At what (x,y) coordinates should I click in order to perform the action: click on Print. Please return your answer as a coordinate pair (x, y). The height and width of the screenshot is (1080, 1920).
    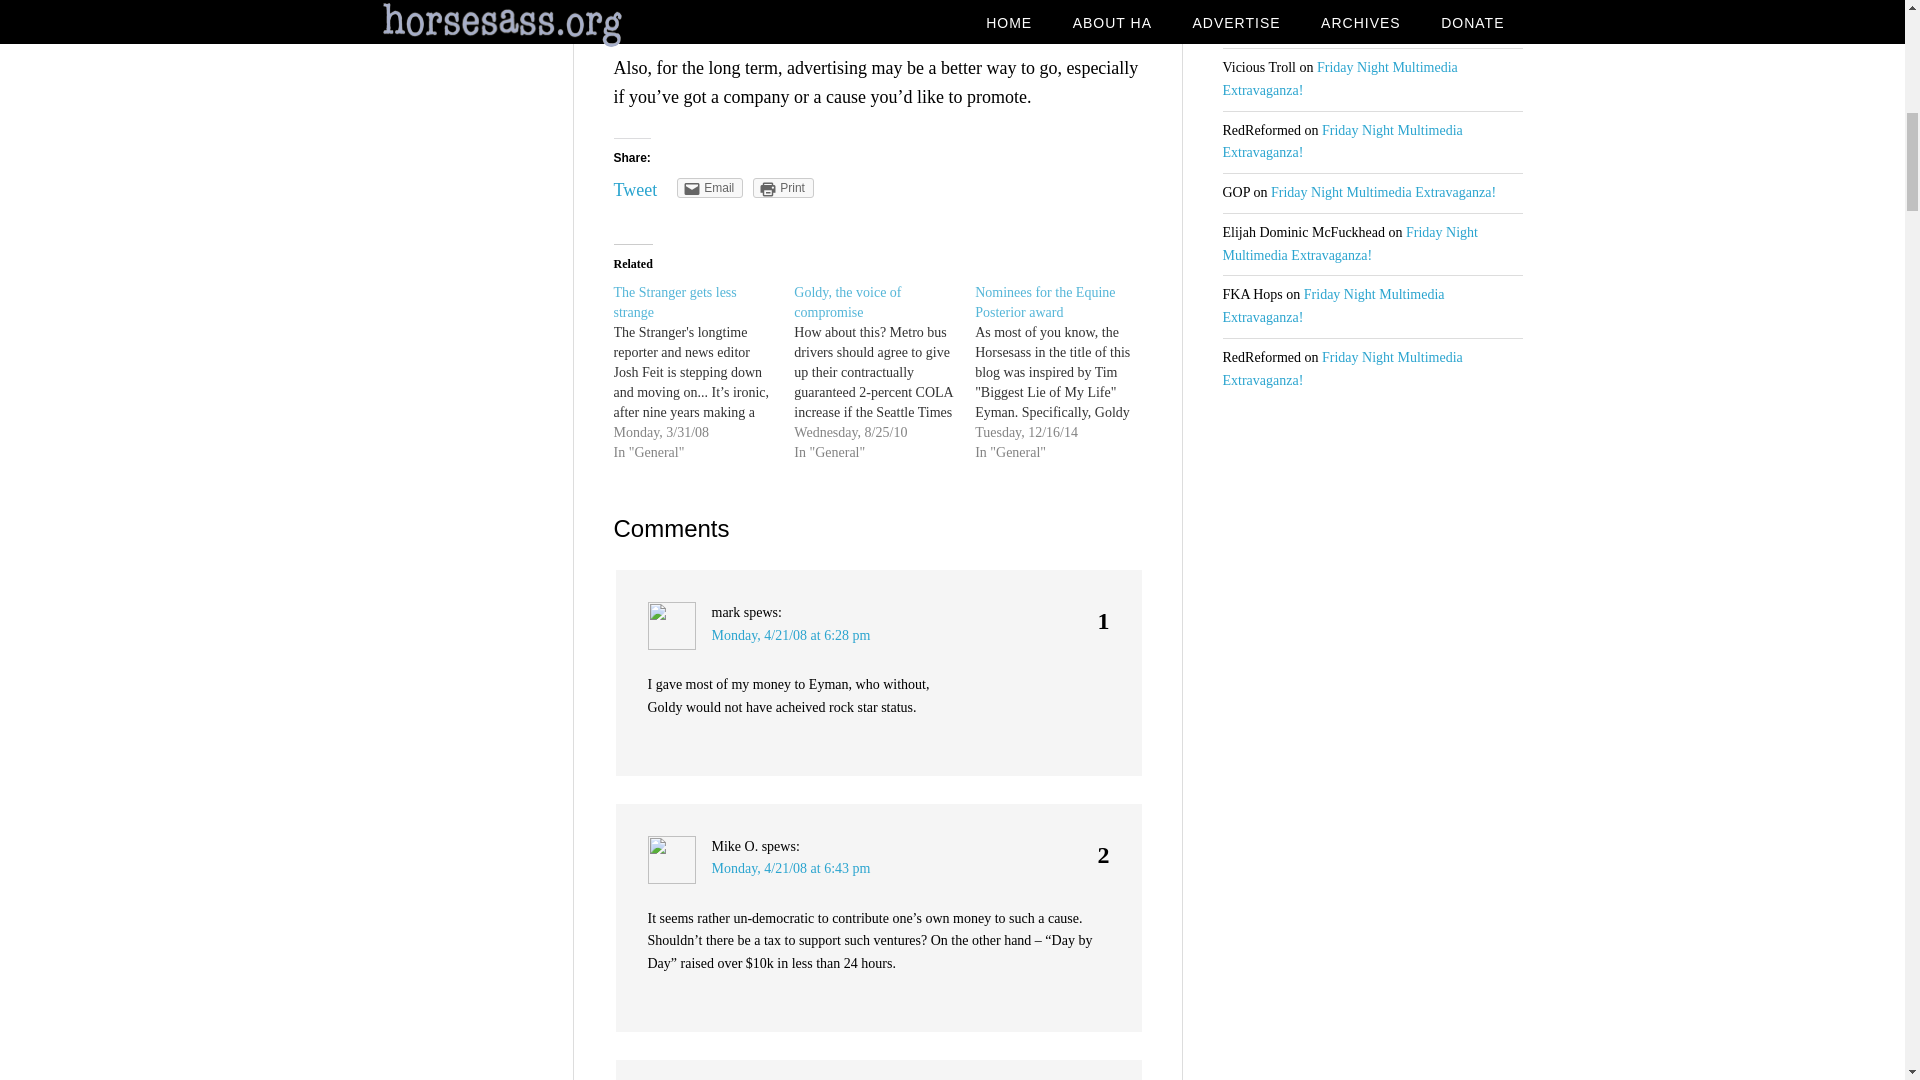
    Looking at the image, I should click on (783, 188).